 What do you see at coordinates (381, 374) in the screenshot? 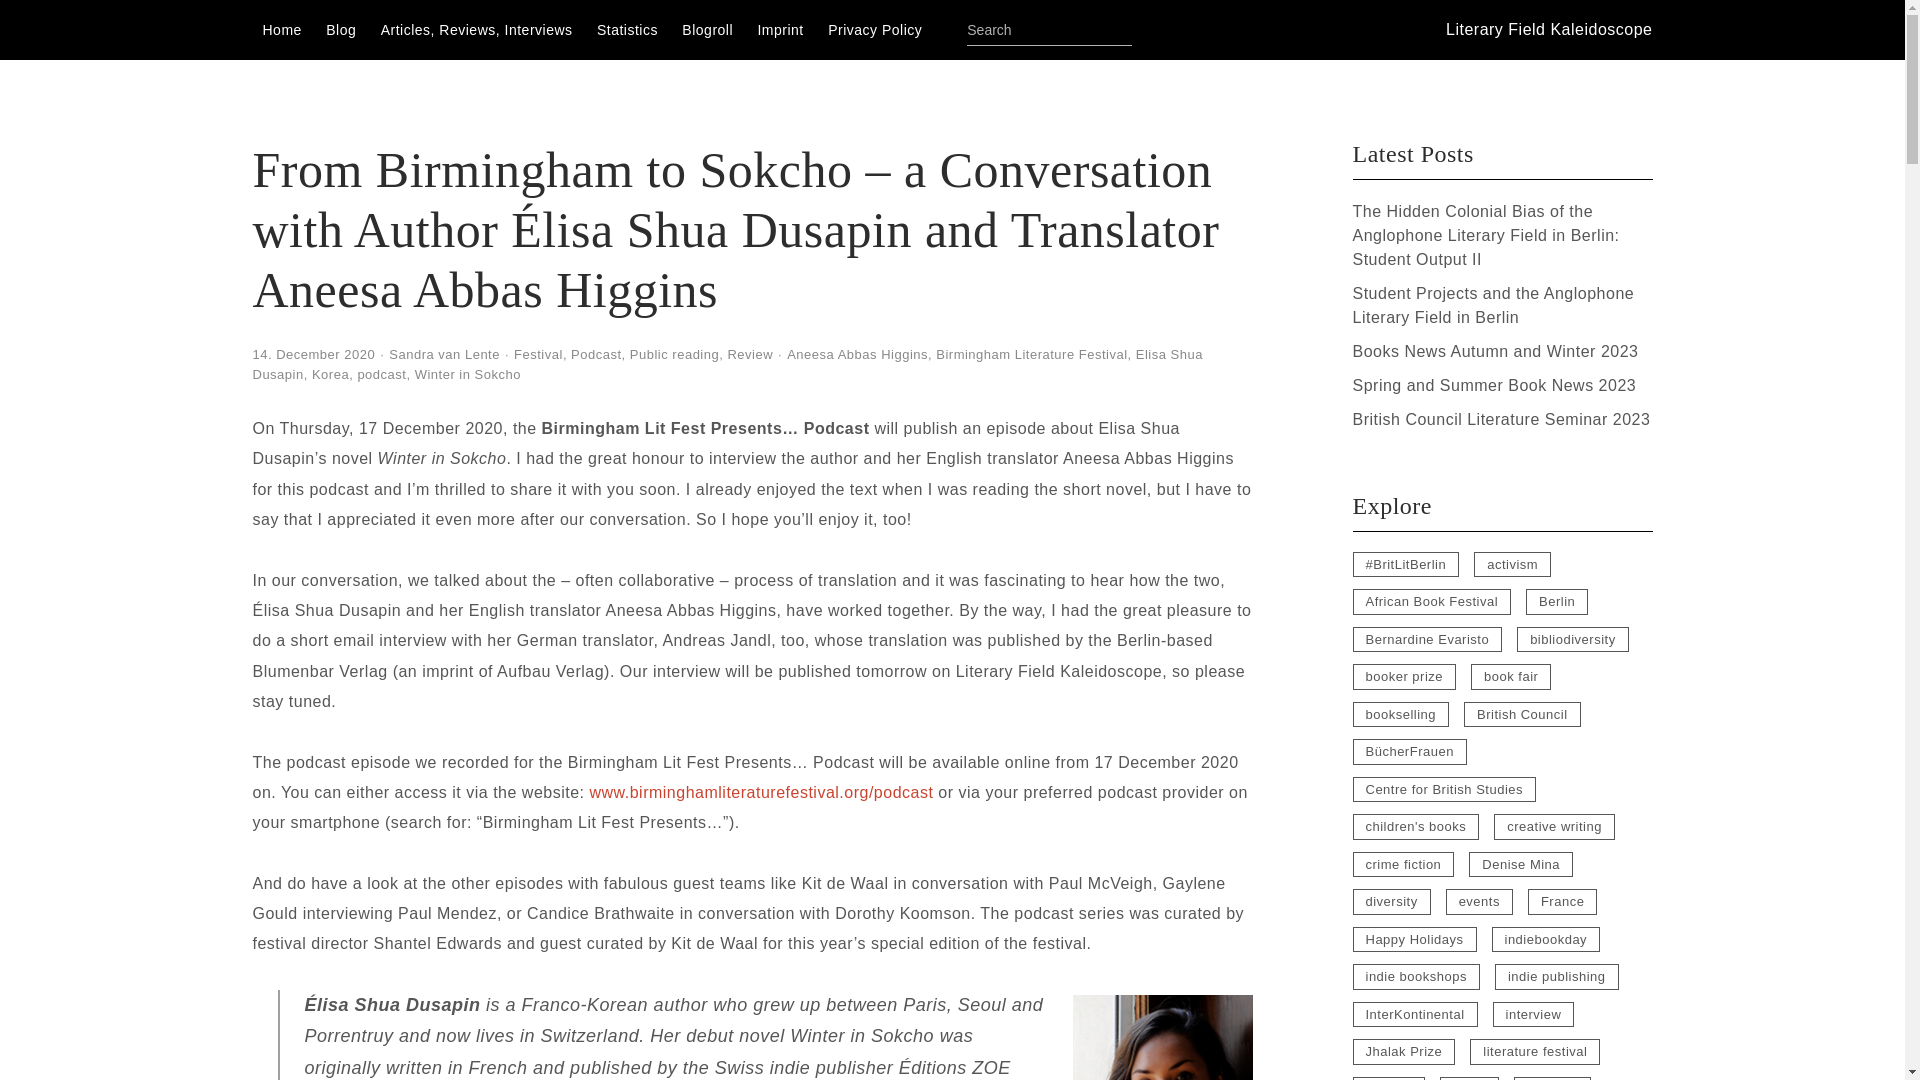
I see `podcast` at bounding box center [381, 374].